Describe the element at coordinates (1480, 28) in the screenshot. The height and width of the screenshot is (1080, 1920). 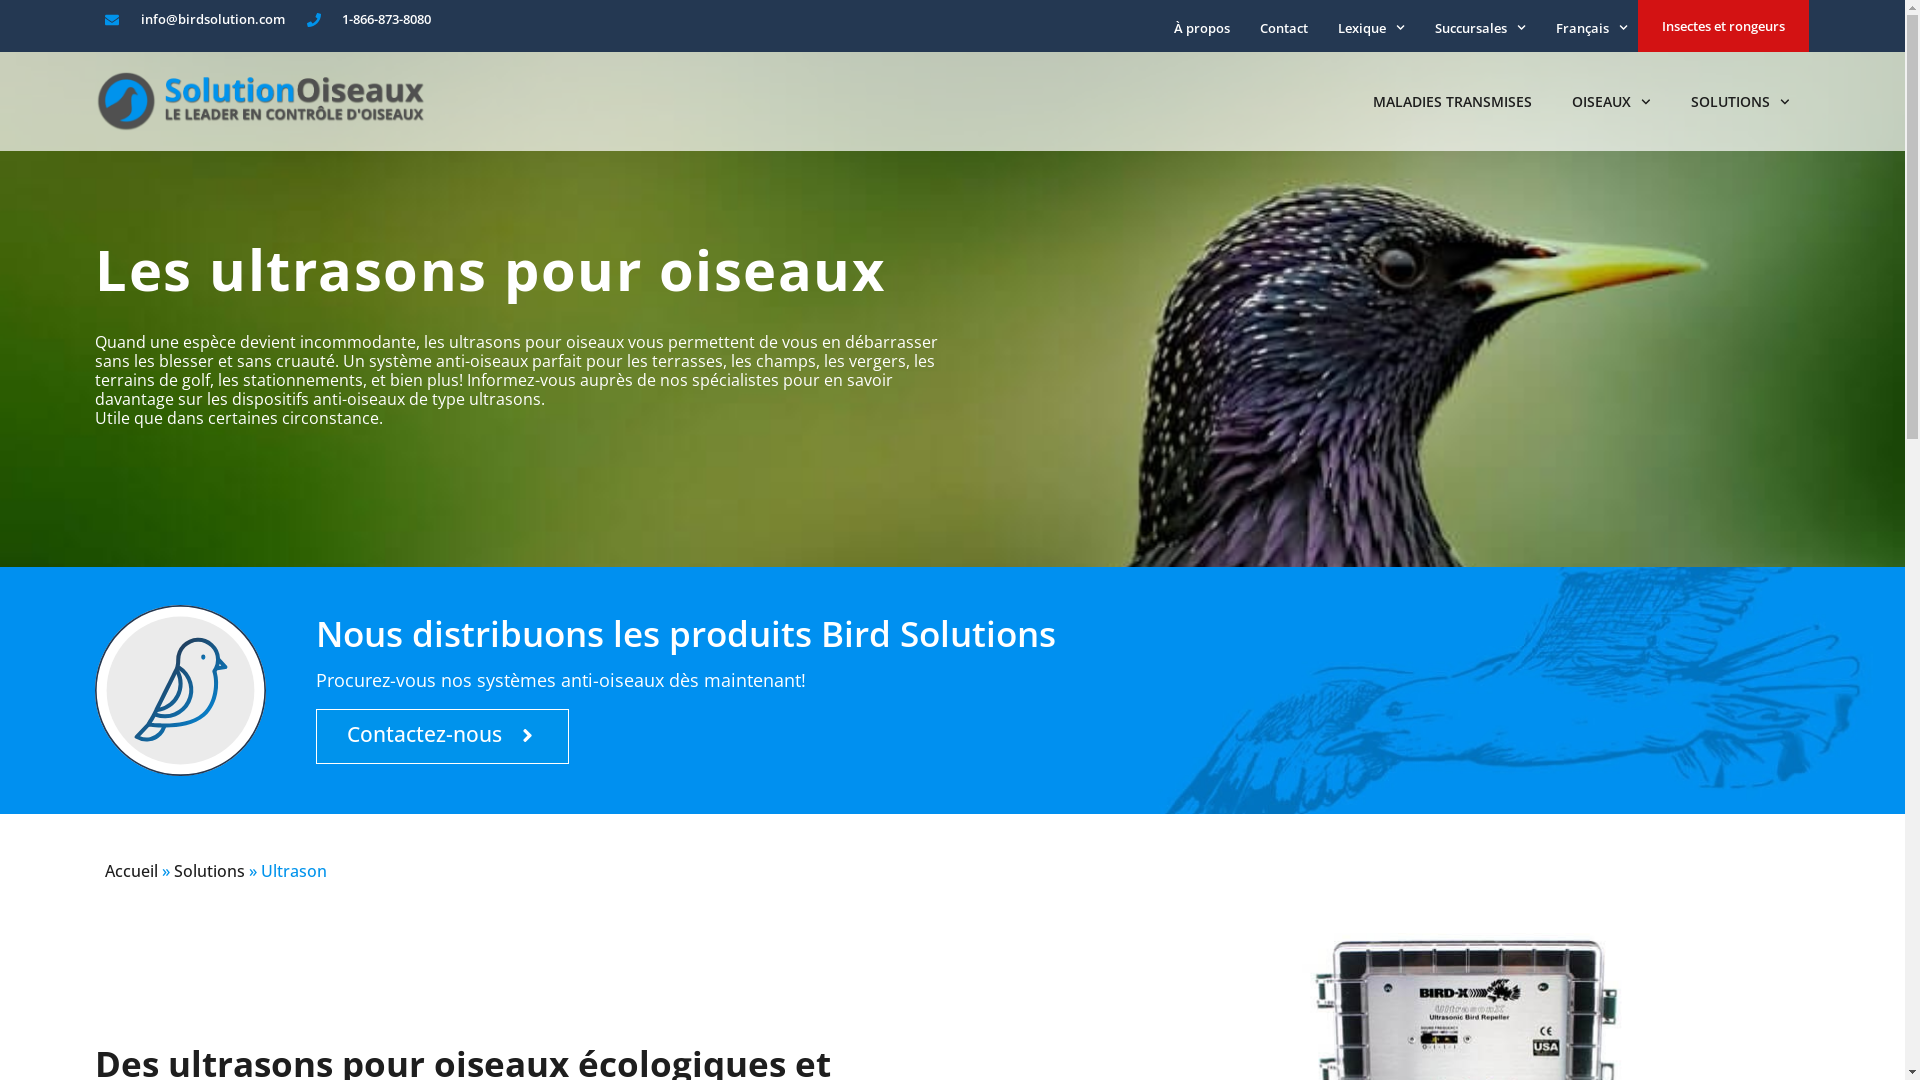
I see `Succursales` at that location.